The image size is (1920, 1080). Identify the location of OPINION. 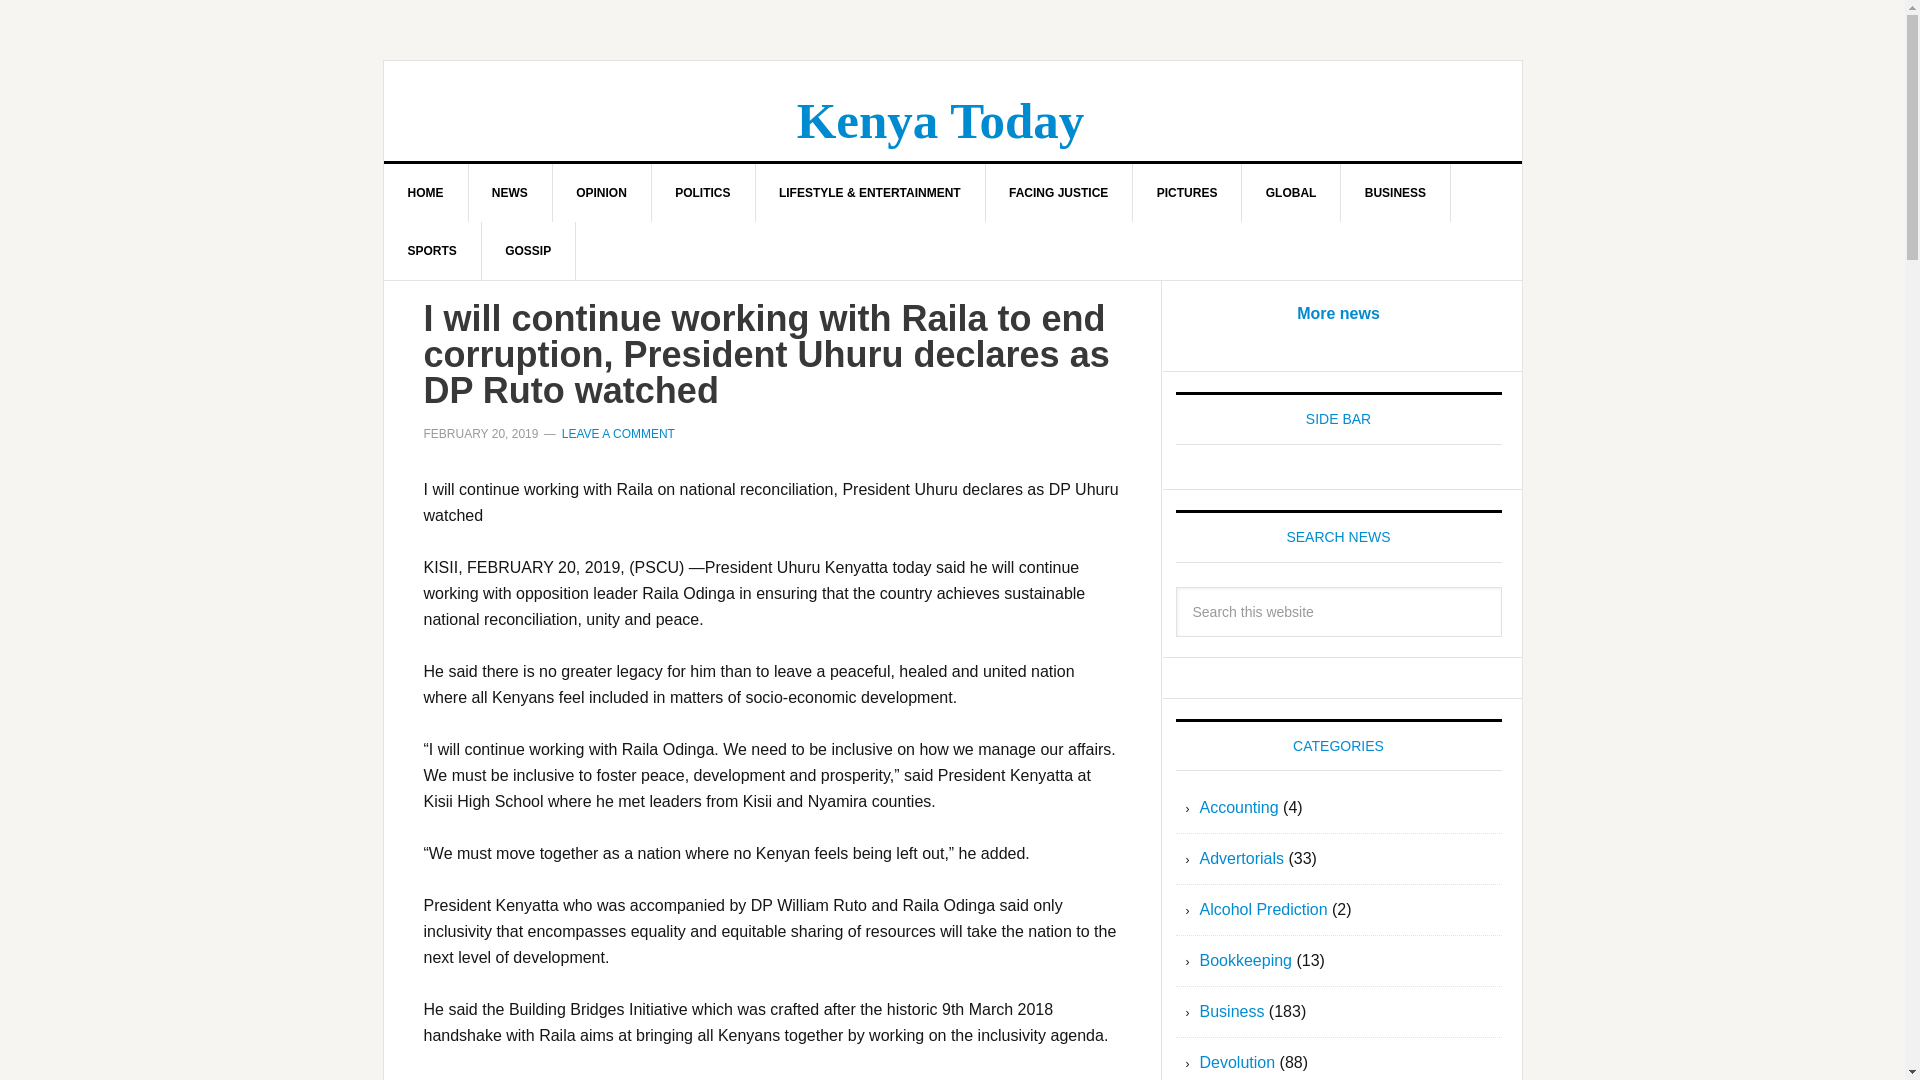
(602, 193).